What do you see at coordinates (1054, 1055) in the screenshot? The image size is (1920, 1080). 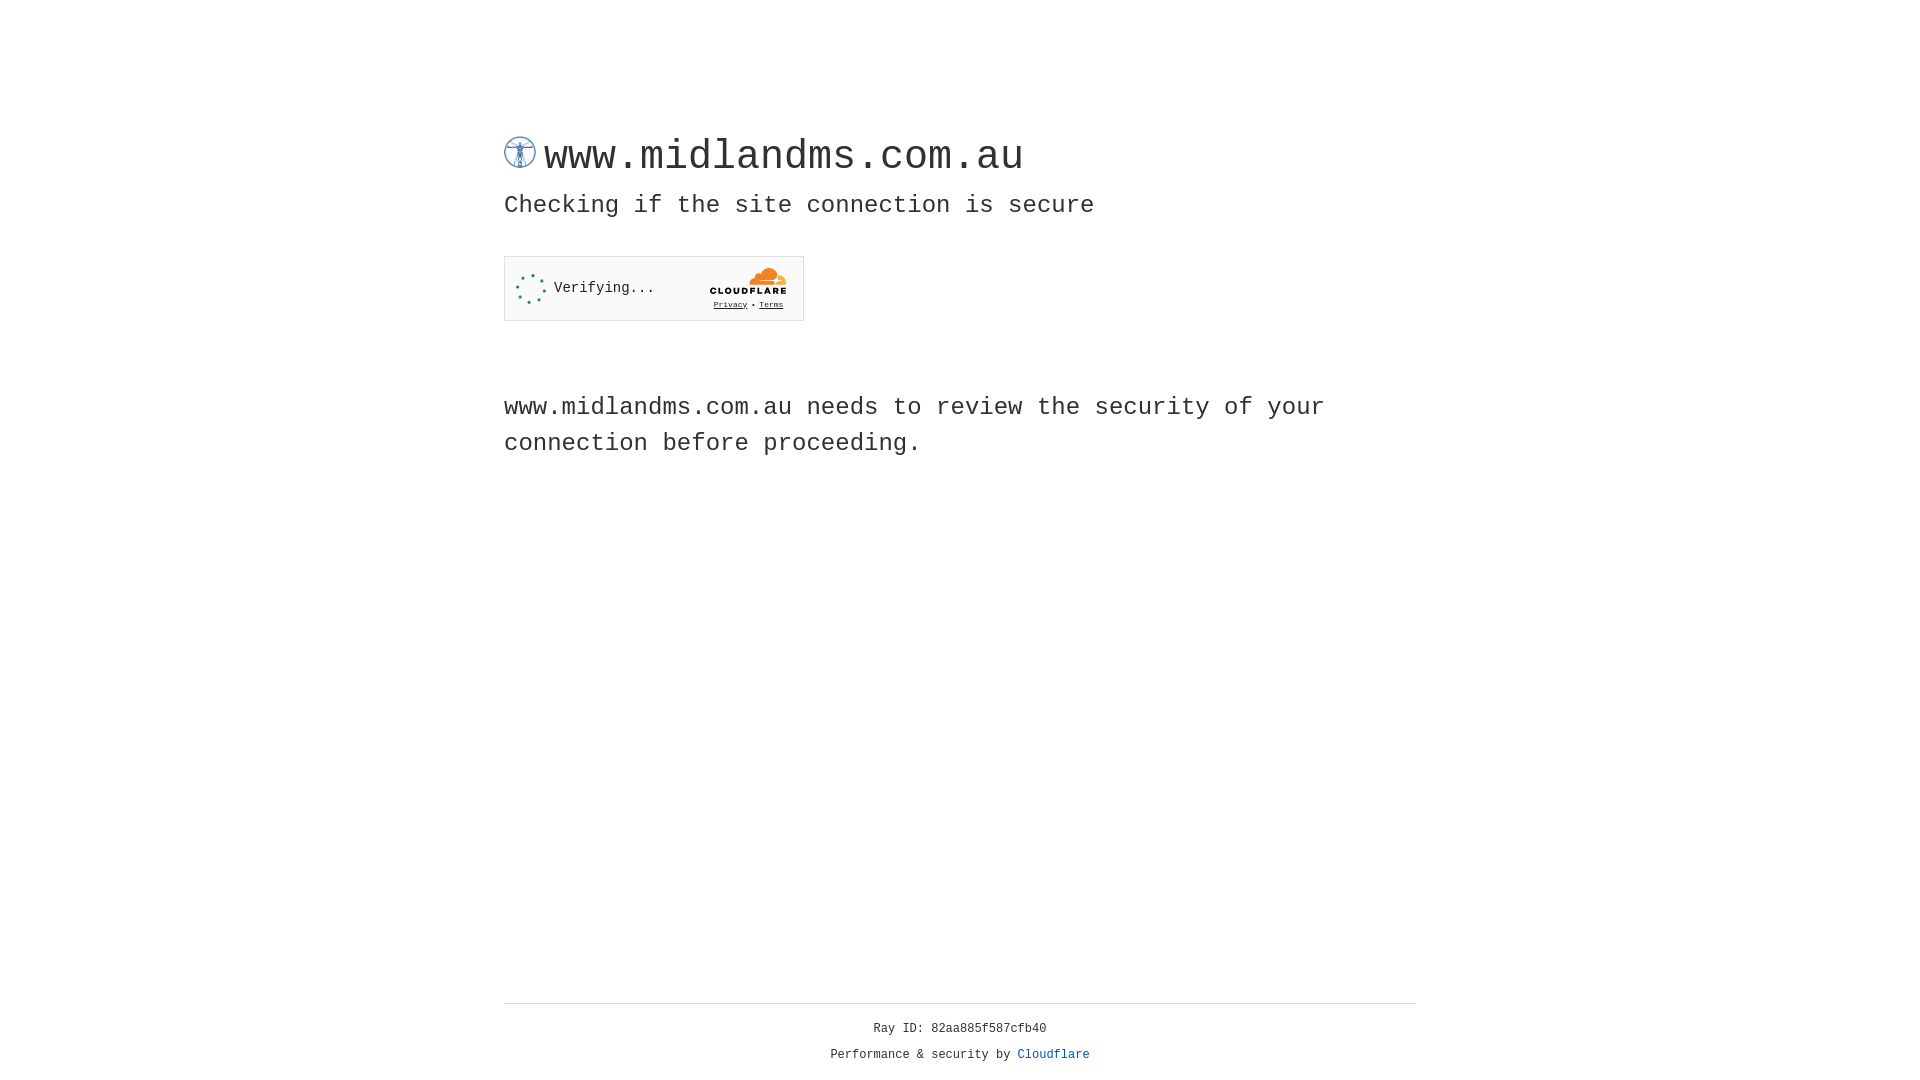 I see `Cloudflare` at bounding box center [1054, 1055].